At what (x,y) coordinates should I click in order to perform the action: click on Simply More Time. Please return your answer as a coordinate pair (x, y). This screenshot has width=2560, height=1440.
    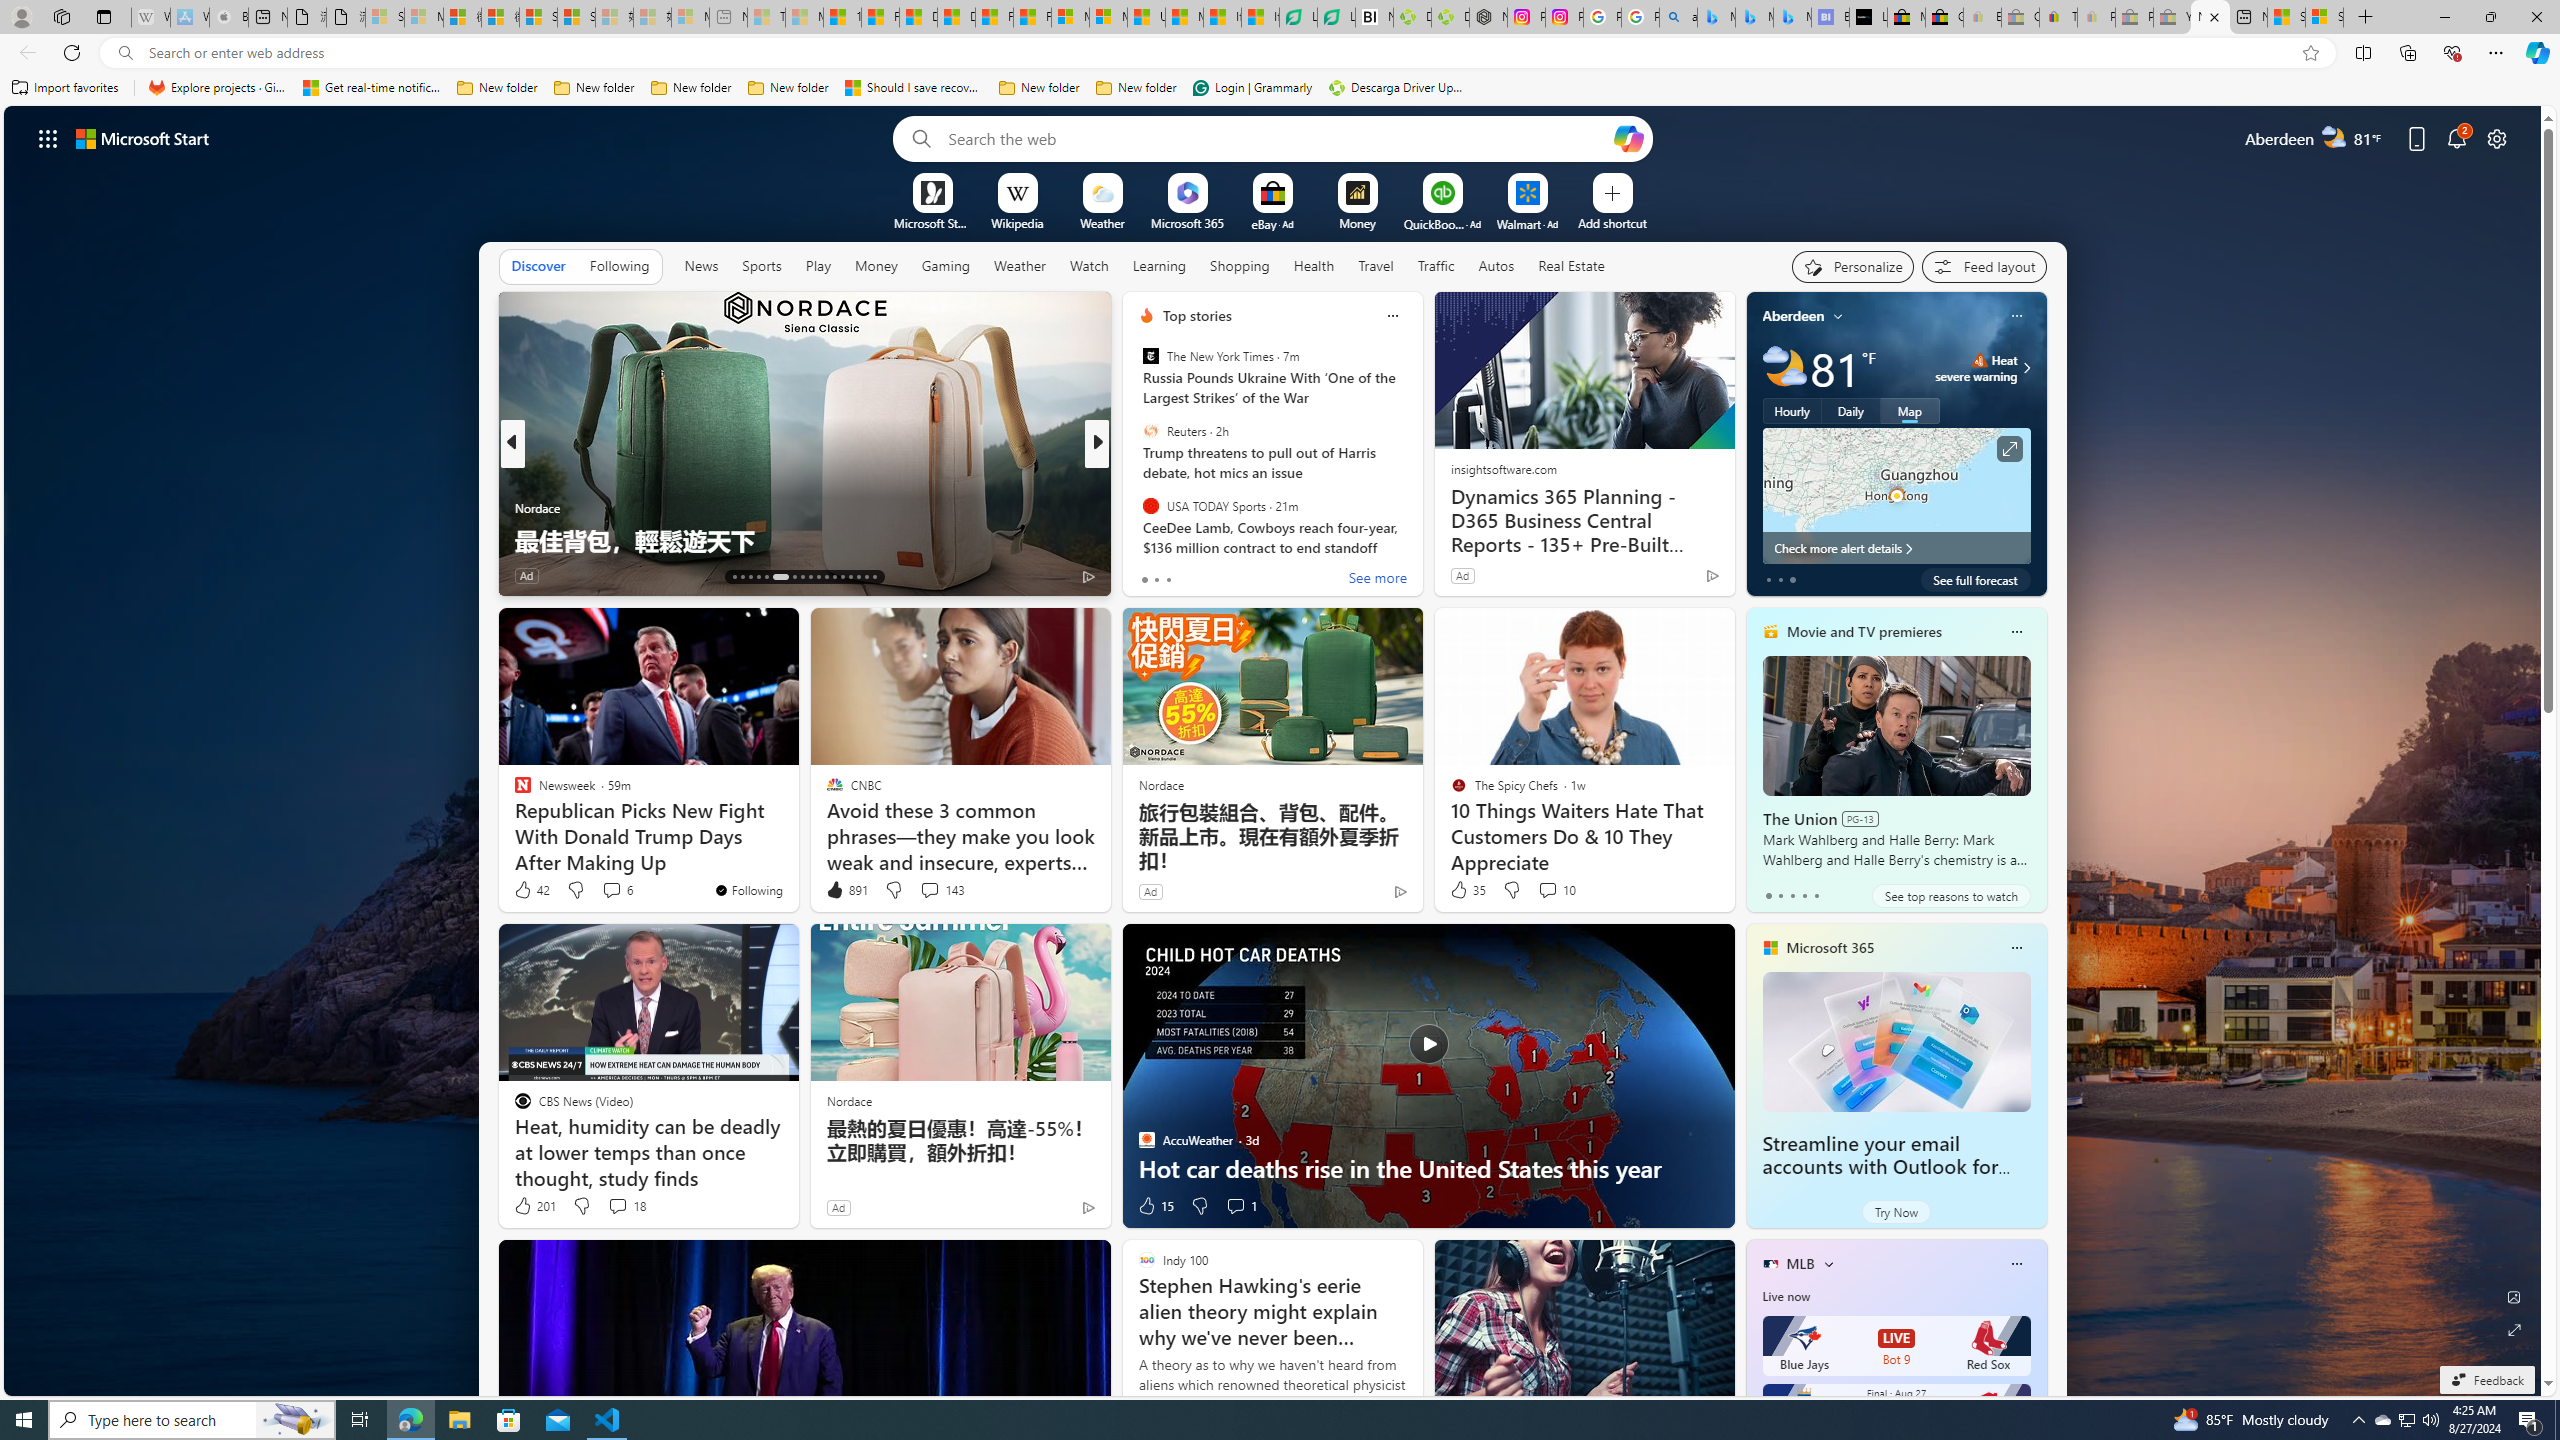
    Looking at the image, I should click on (1137, 507).